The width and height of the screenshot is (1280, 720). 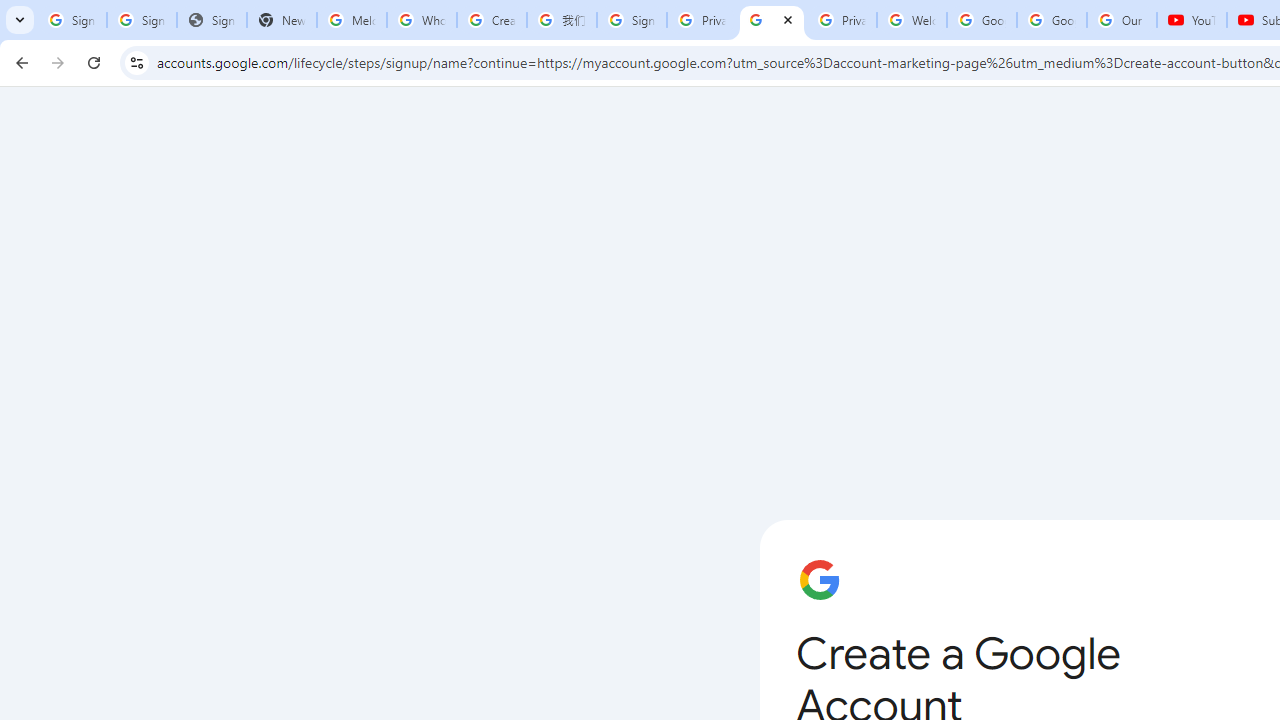 What do you see at coordinates (772, 20) in the screenshot?
I see `Create your Google Account` at bounding box center [772, 20].